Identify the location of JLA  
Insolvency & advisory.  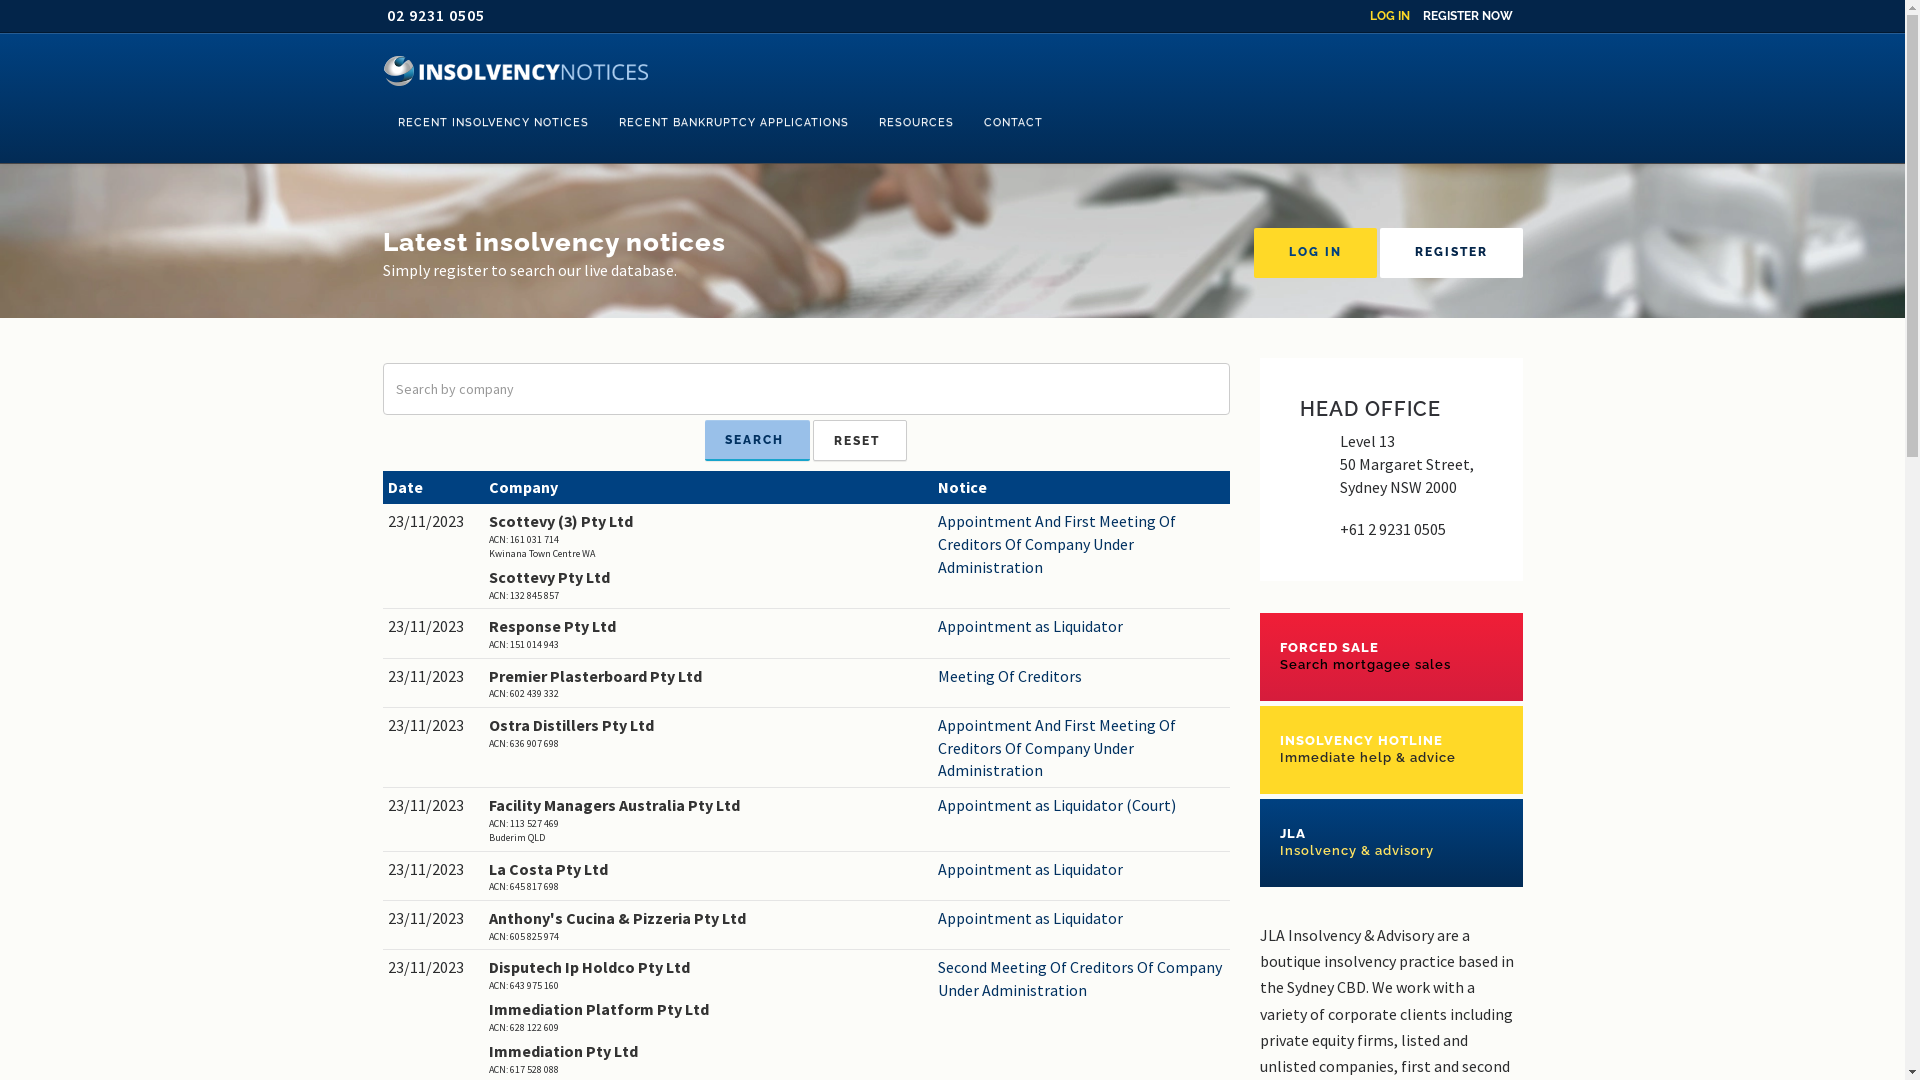
(1392, 843).